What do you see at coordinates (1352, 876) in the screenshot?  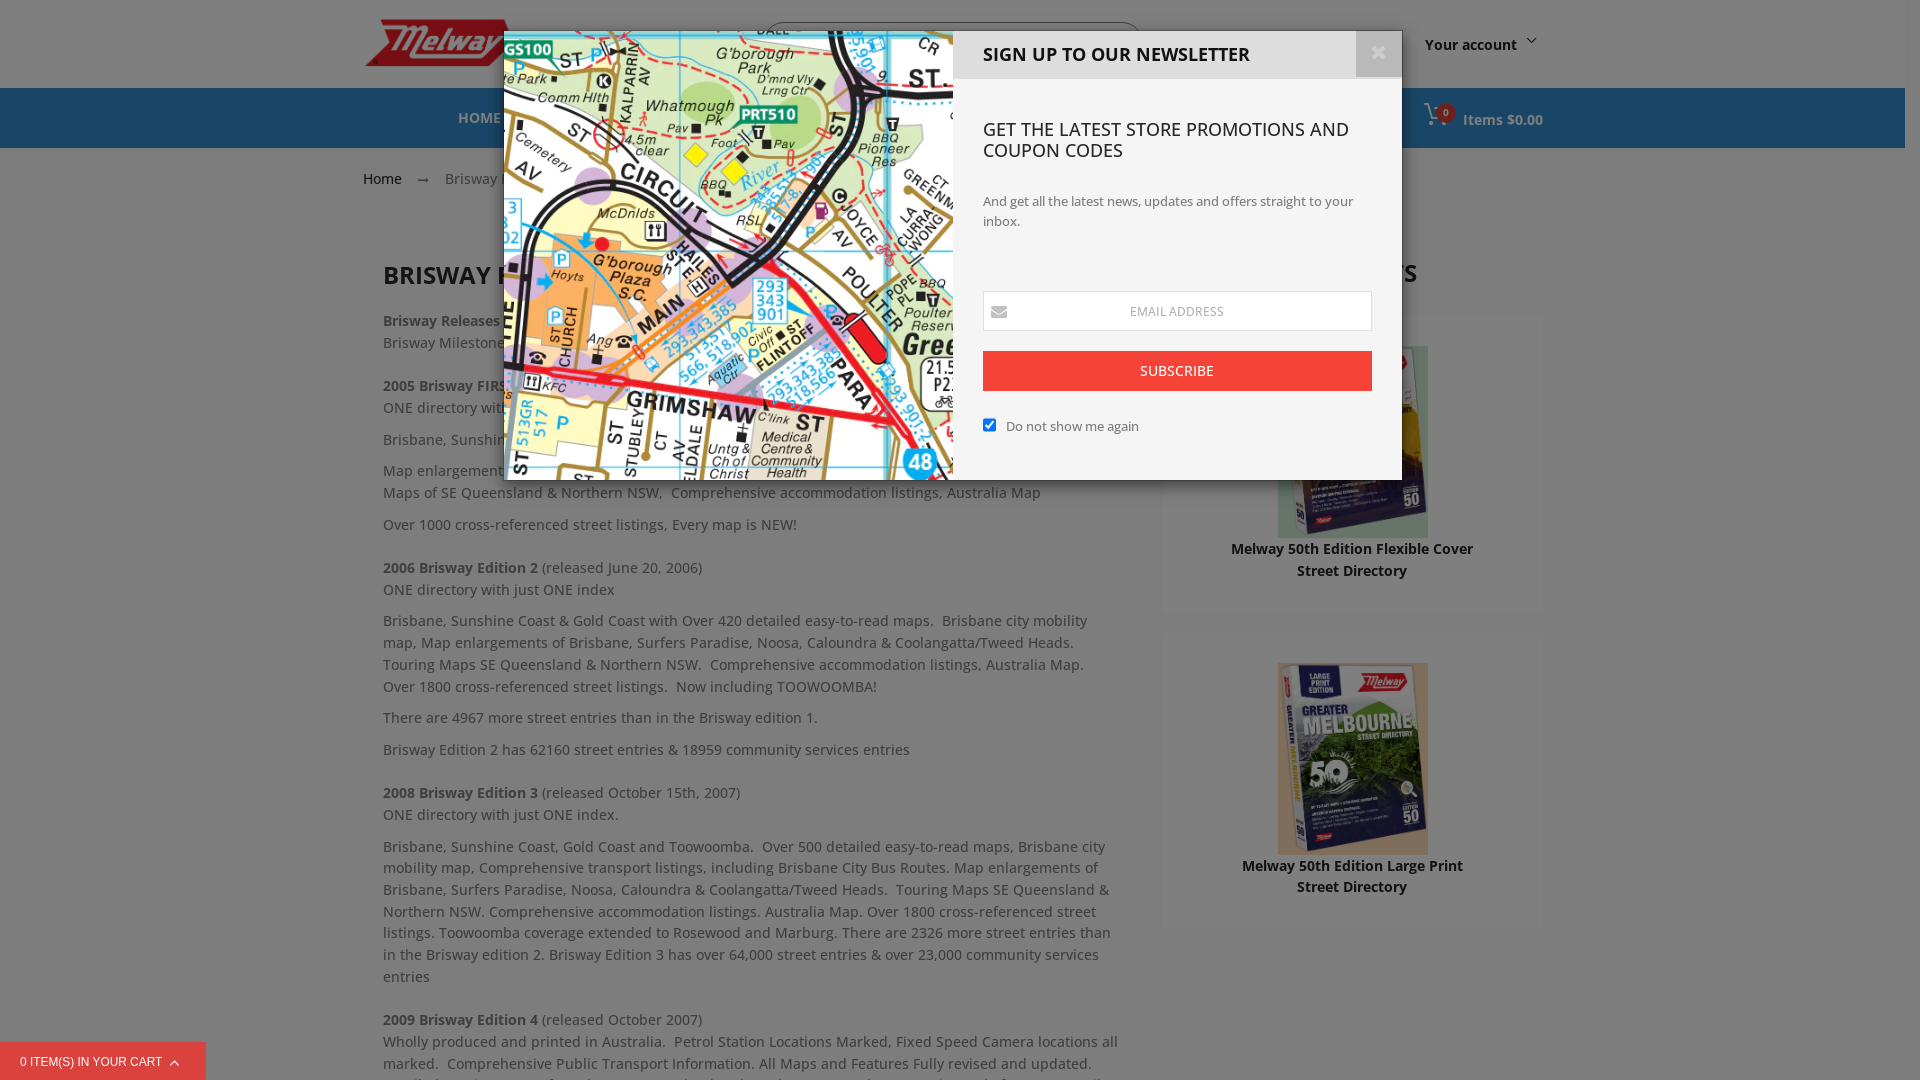 I see `Melway 50th Edition Large Print Street Directory` at bounding box center [1352, 876].